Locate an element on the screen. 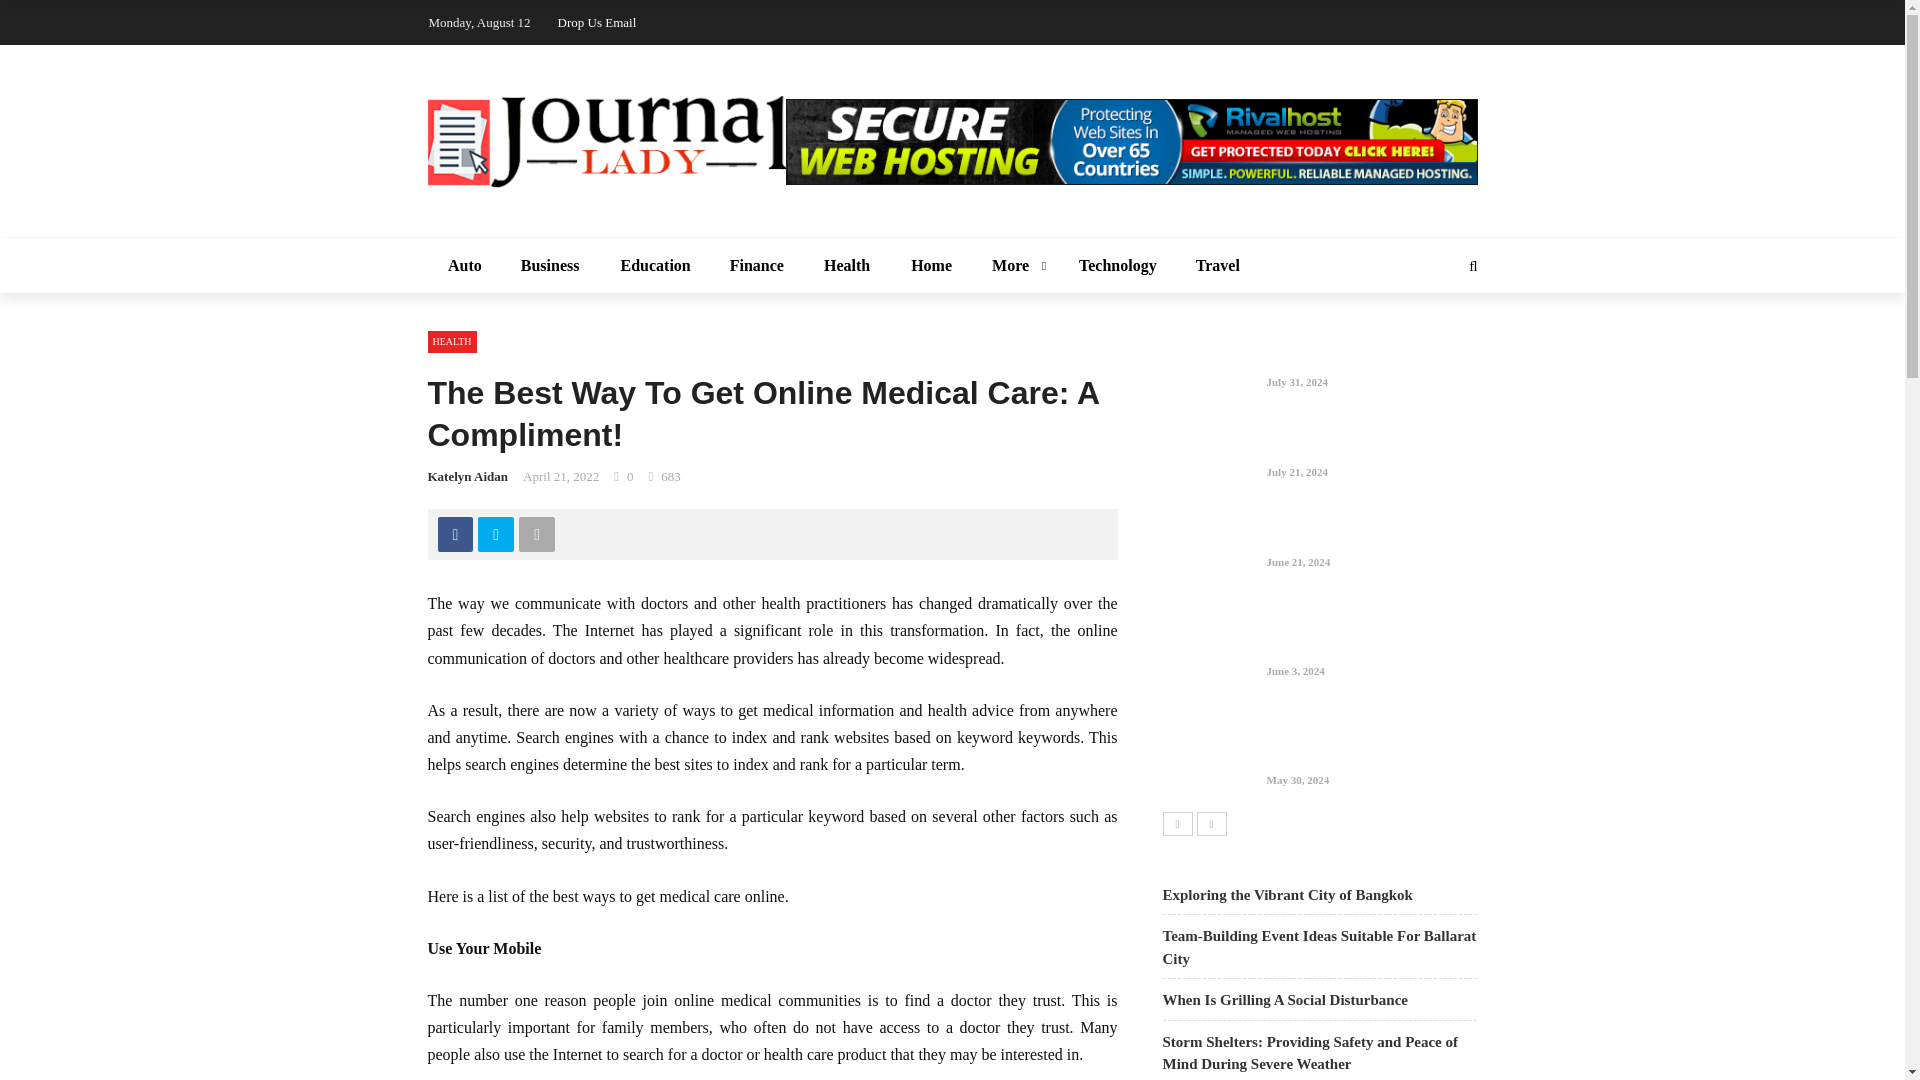 This screenshot has height=1080, width=1920. Technology is located at coordinates (1118, 265).